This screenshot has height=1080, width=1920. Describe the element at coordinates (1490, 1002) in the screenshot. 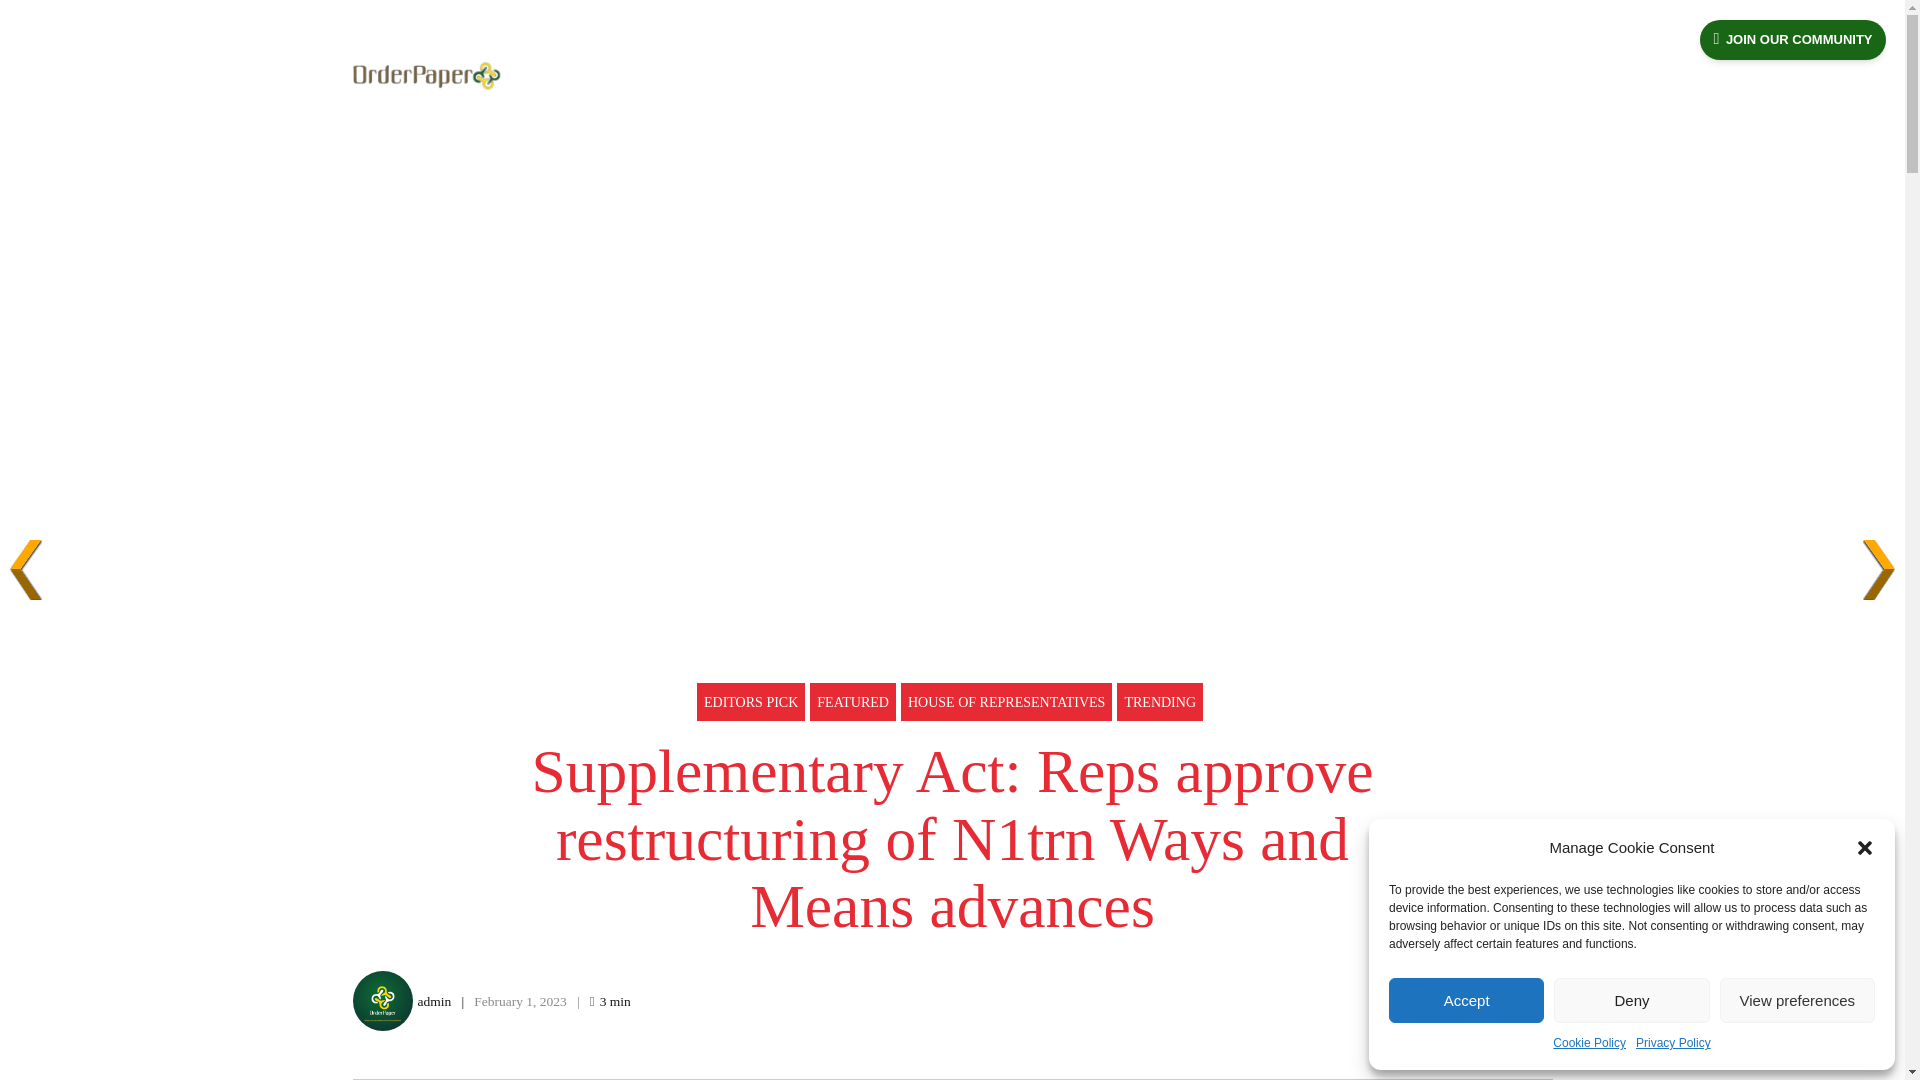

I see `Share on Linkedin` at that location.